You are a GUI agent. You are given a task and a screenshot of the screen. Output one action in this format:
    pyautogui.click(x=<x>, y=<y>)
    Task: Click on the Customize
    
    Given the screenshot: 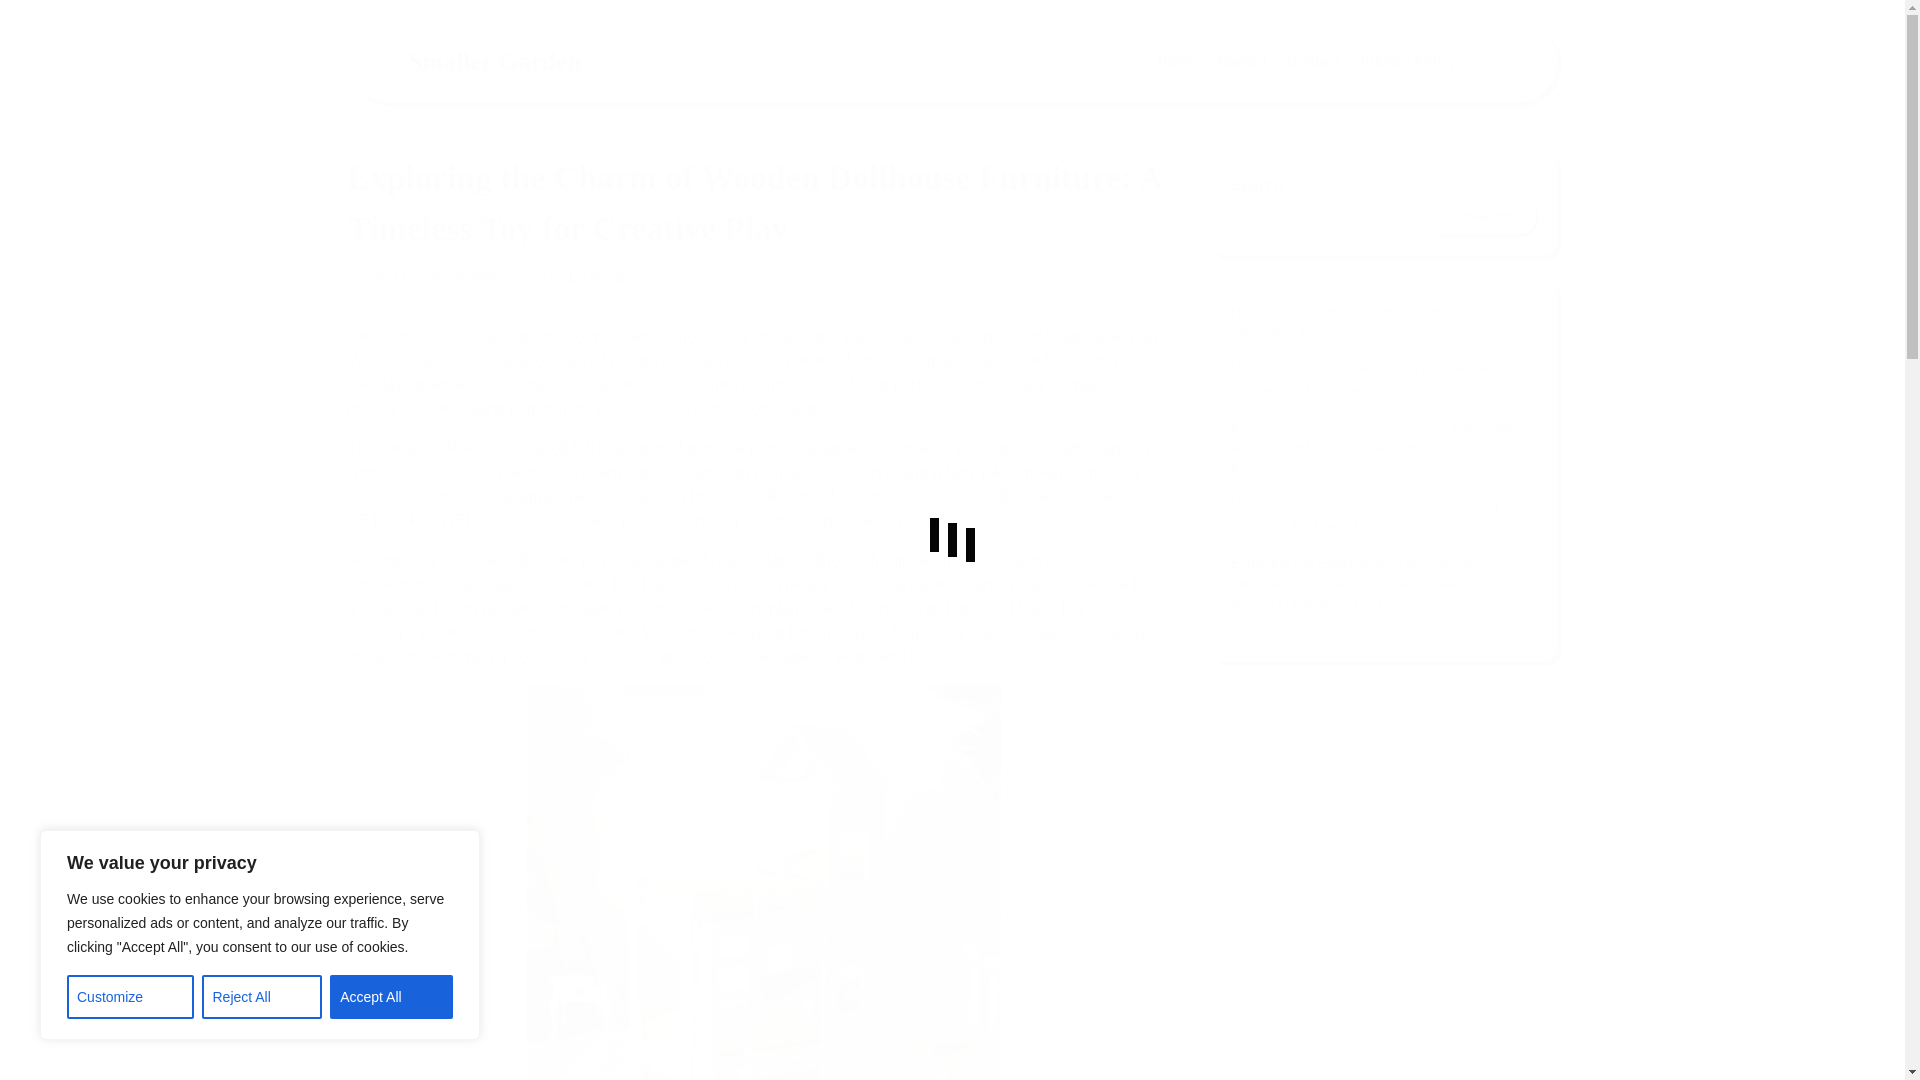 What is the action you would take?
    pyautogui.click(x=130, y=997)
    